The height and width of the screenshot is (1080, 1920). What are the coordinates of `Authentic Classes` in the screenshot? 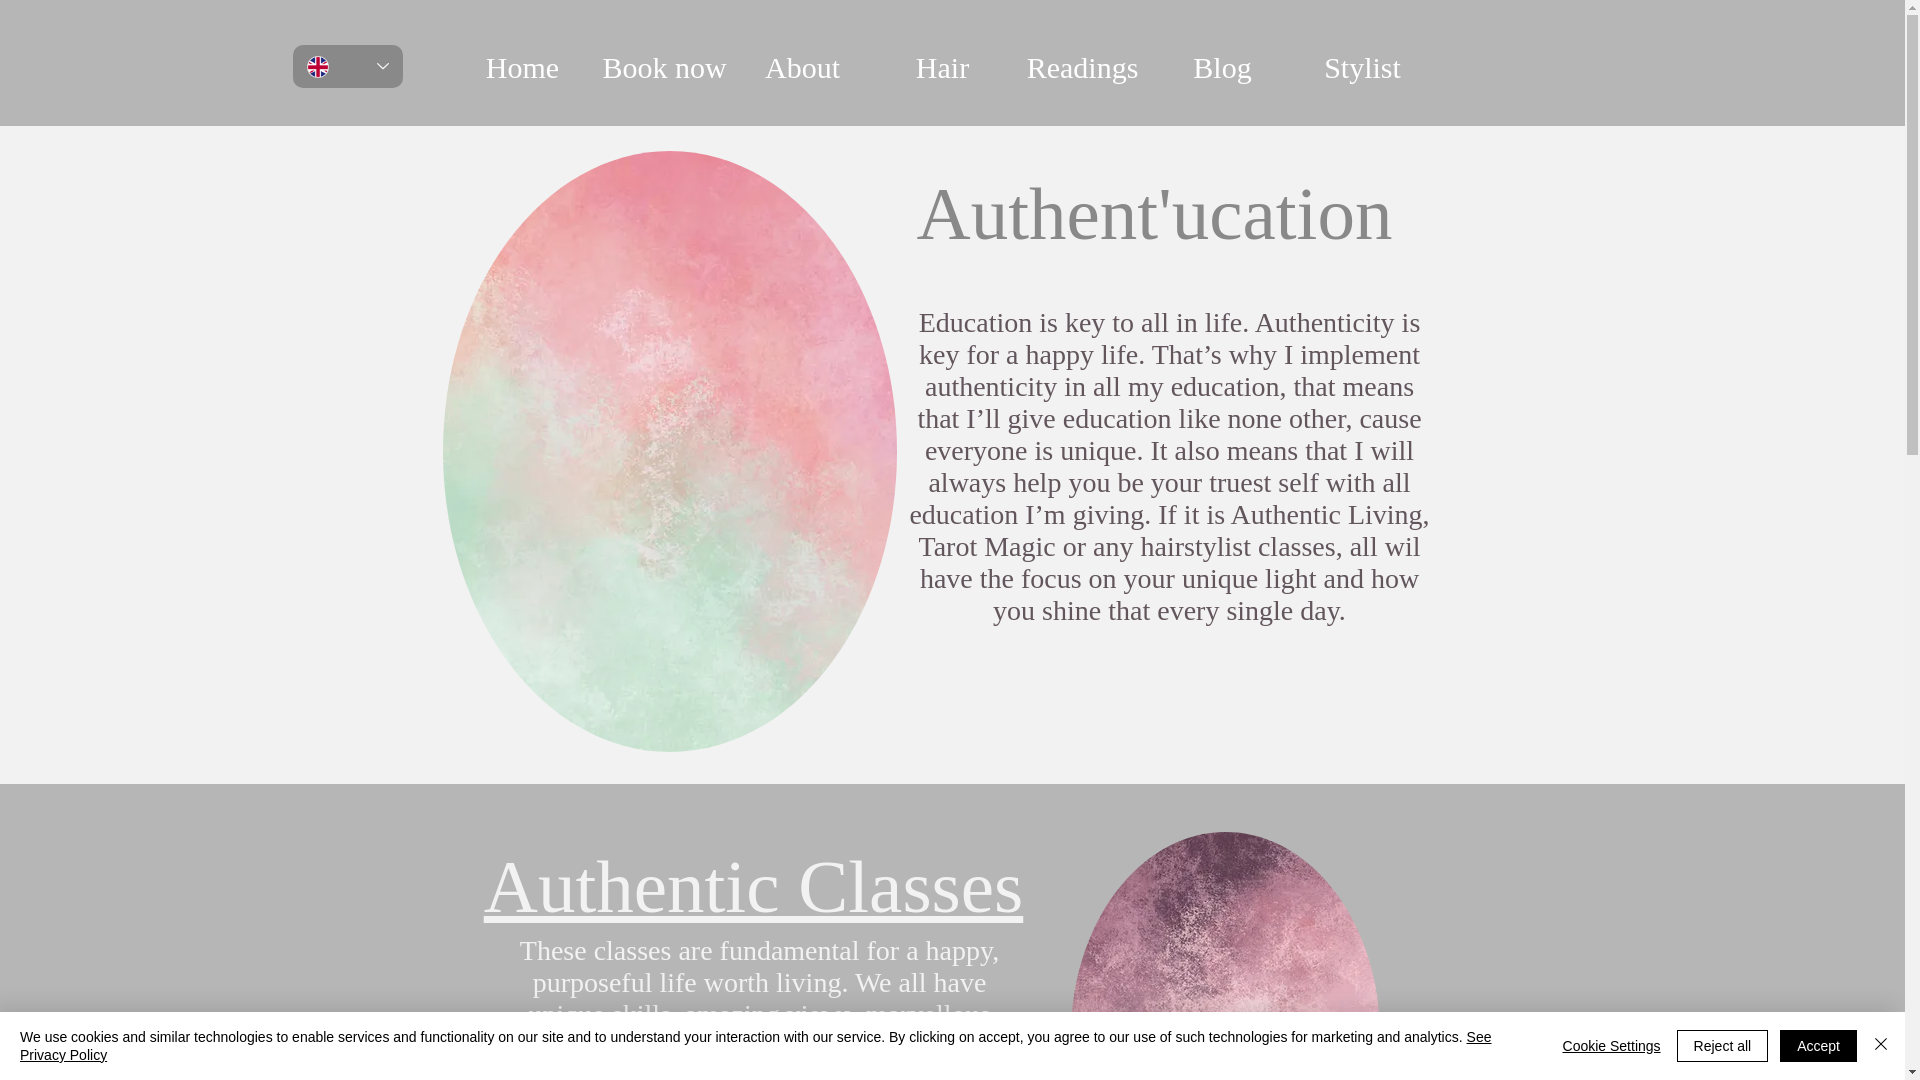 It's located at (753, 886).